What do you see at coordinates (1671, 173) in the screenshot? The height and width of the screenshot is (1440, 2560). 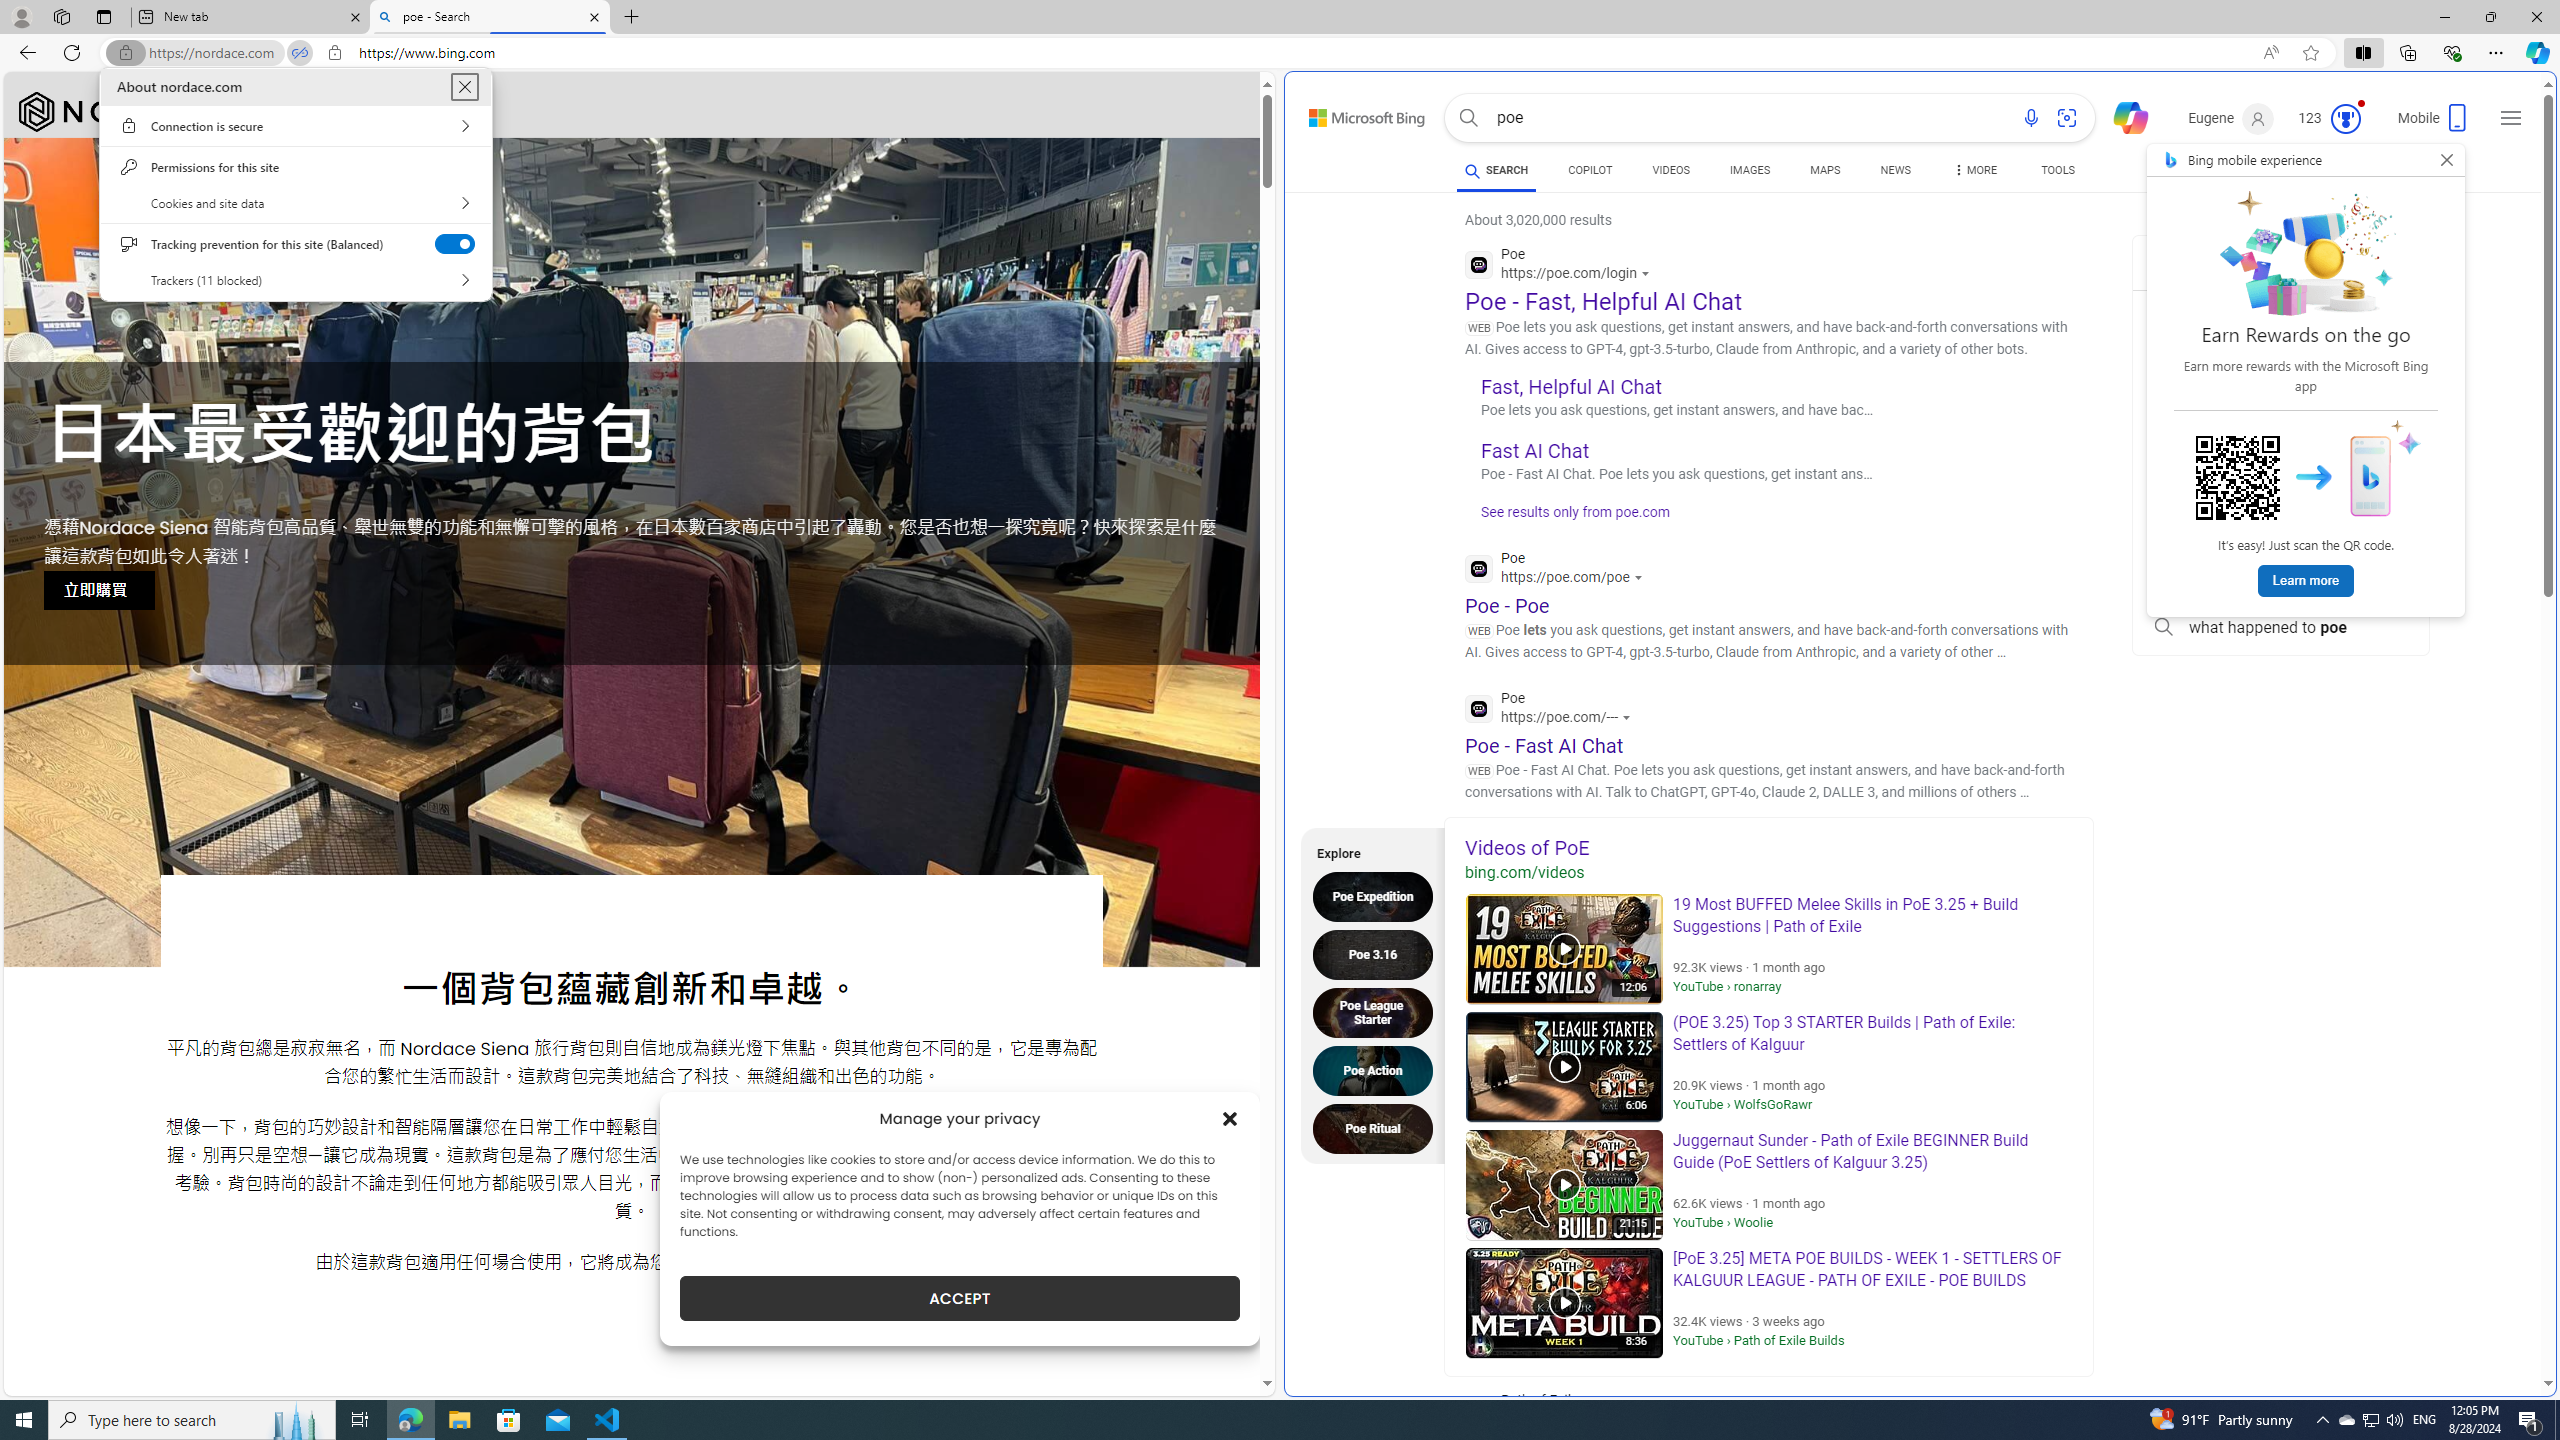 I see `VIDEOS` at bounding box center [1671, 173].